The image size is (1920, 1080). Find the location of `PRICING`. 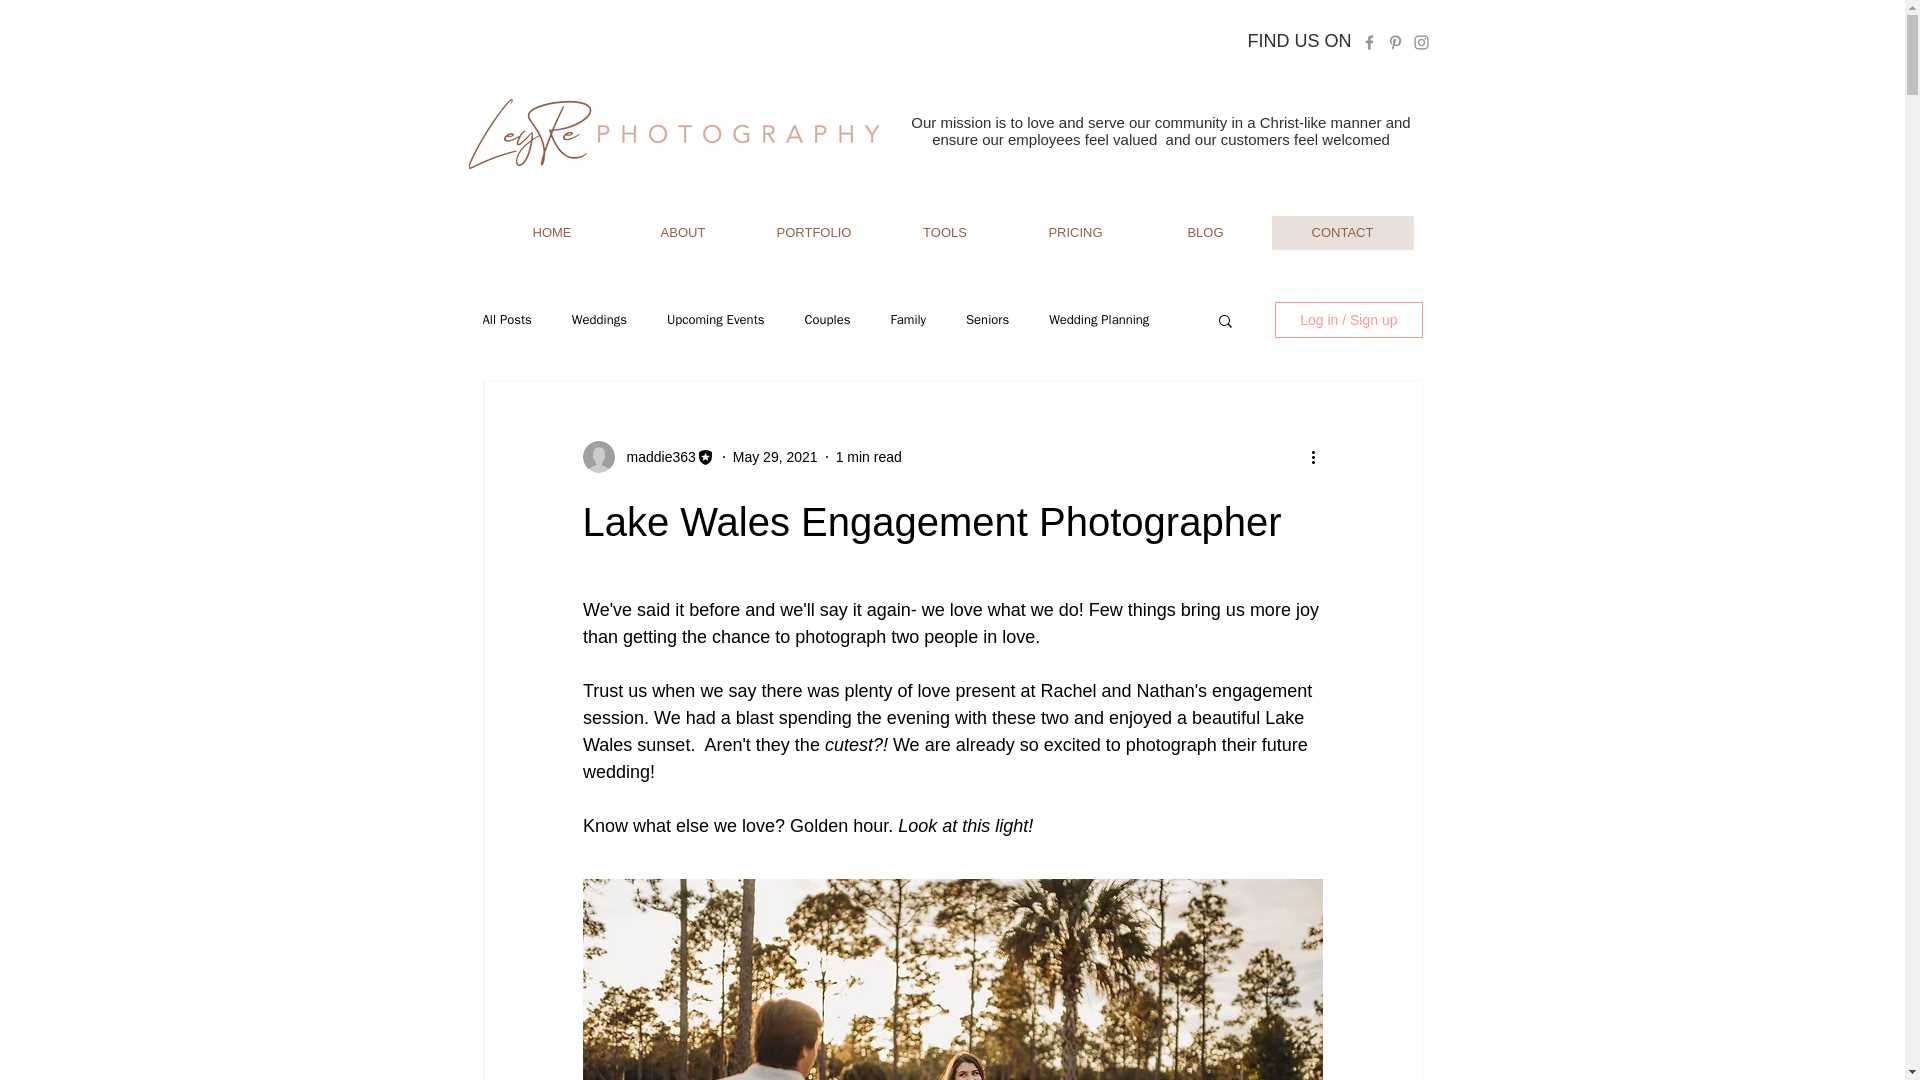

PRICING is located at coordinates (1074, 232).